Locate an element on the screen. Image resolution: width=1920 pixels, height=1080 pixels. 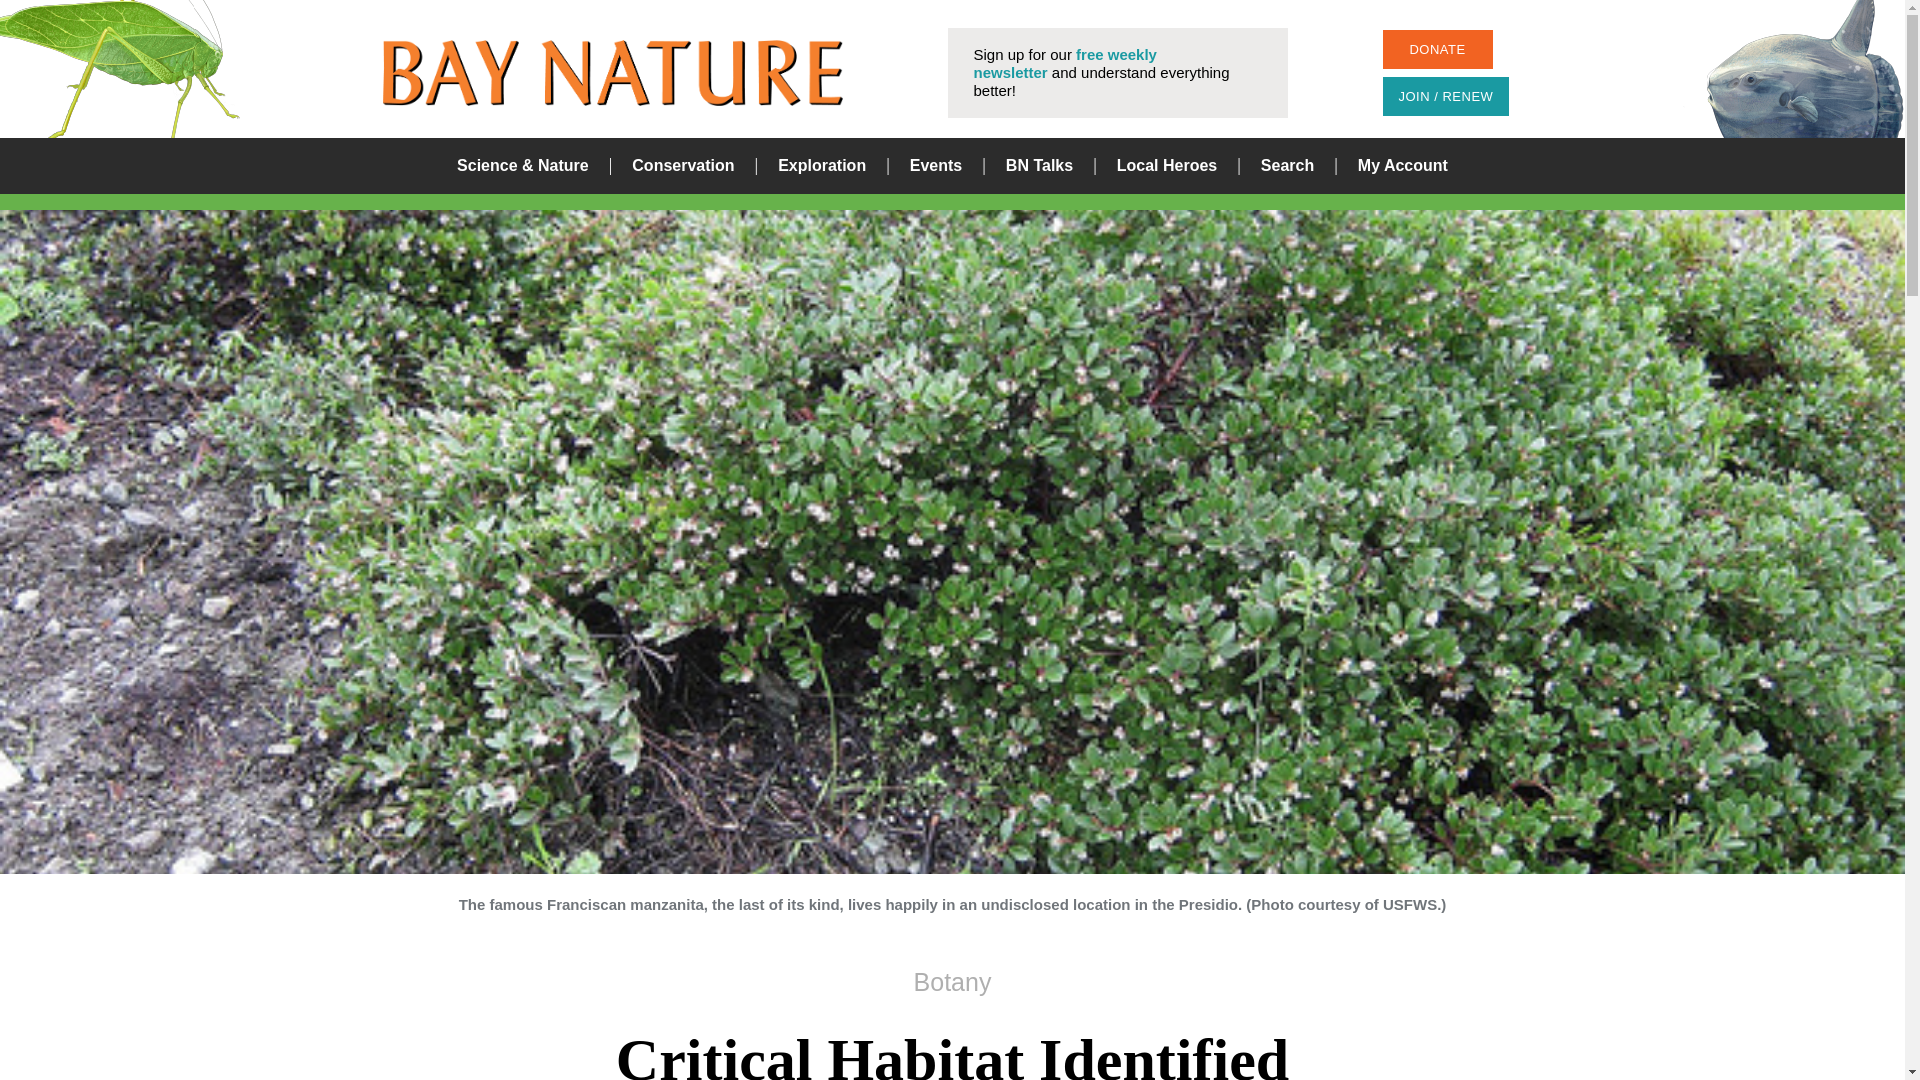
BN Talks is located at coordinates (1040, 166).